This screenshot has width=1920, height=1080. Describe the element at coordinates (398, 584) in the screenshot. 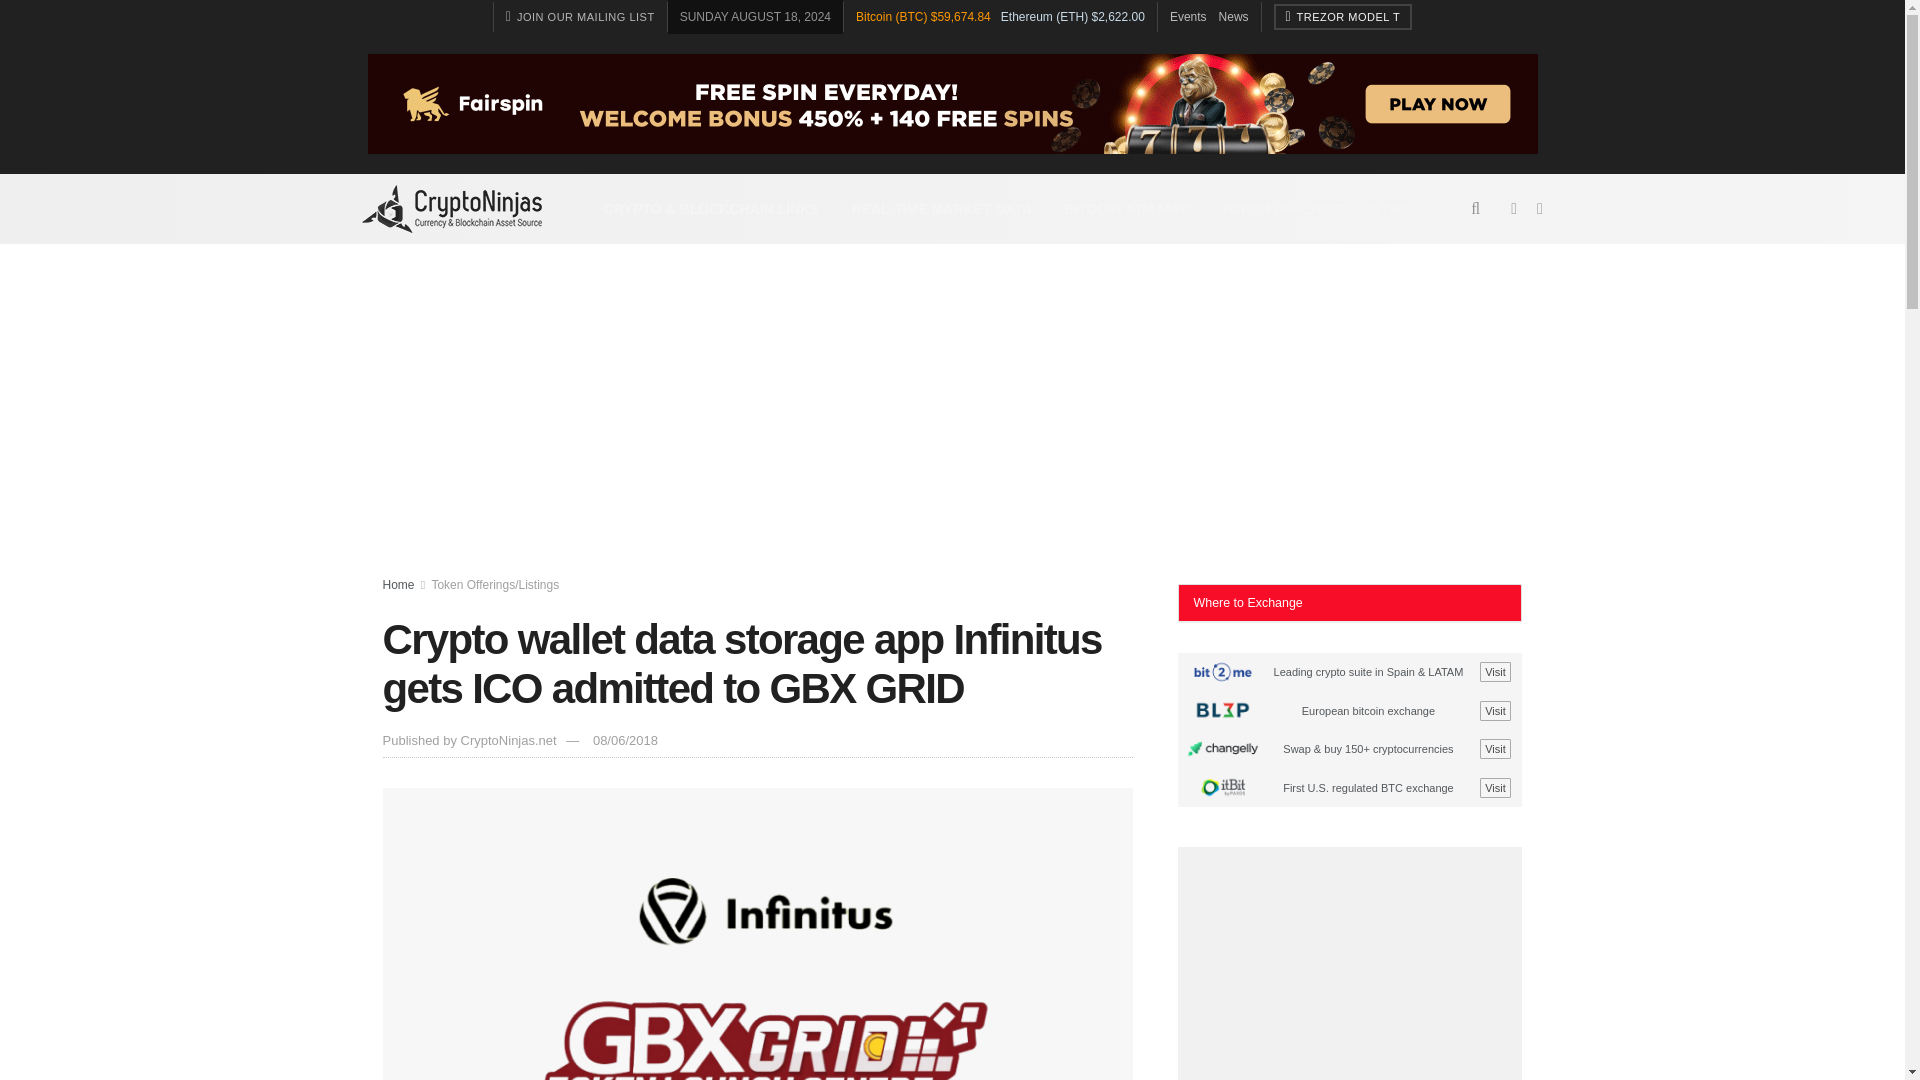

I see `Home` at that location.